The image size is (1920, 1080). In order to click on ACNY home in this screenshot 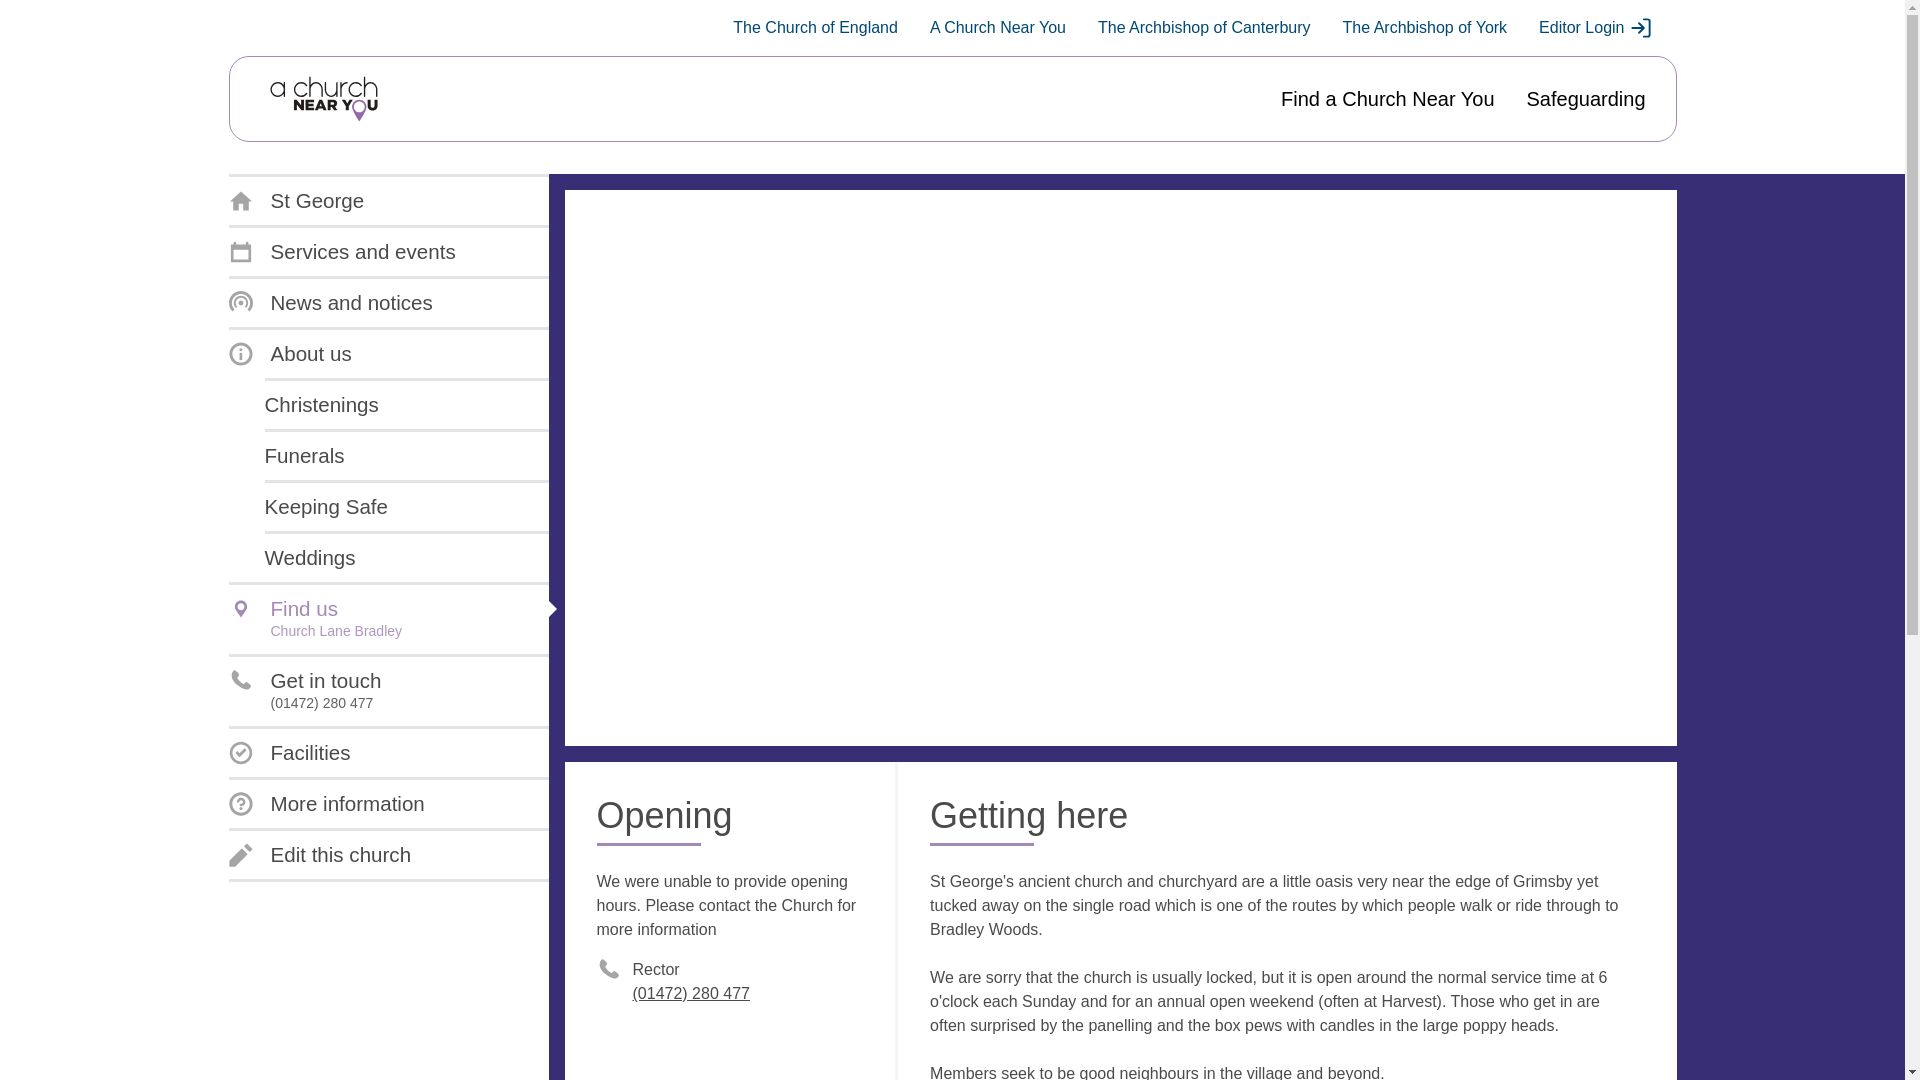, I will do `click(323, 99)`.